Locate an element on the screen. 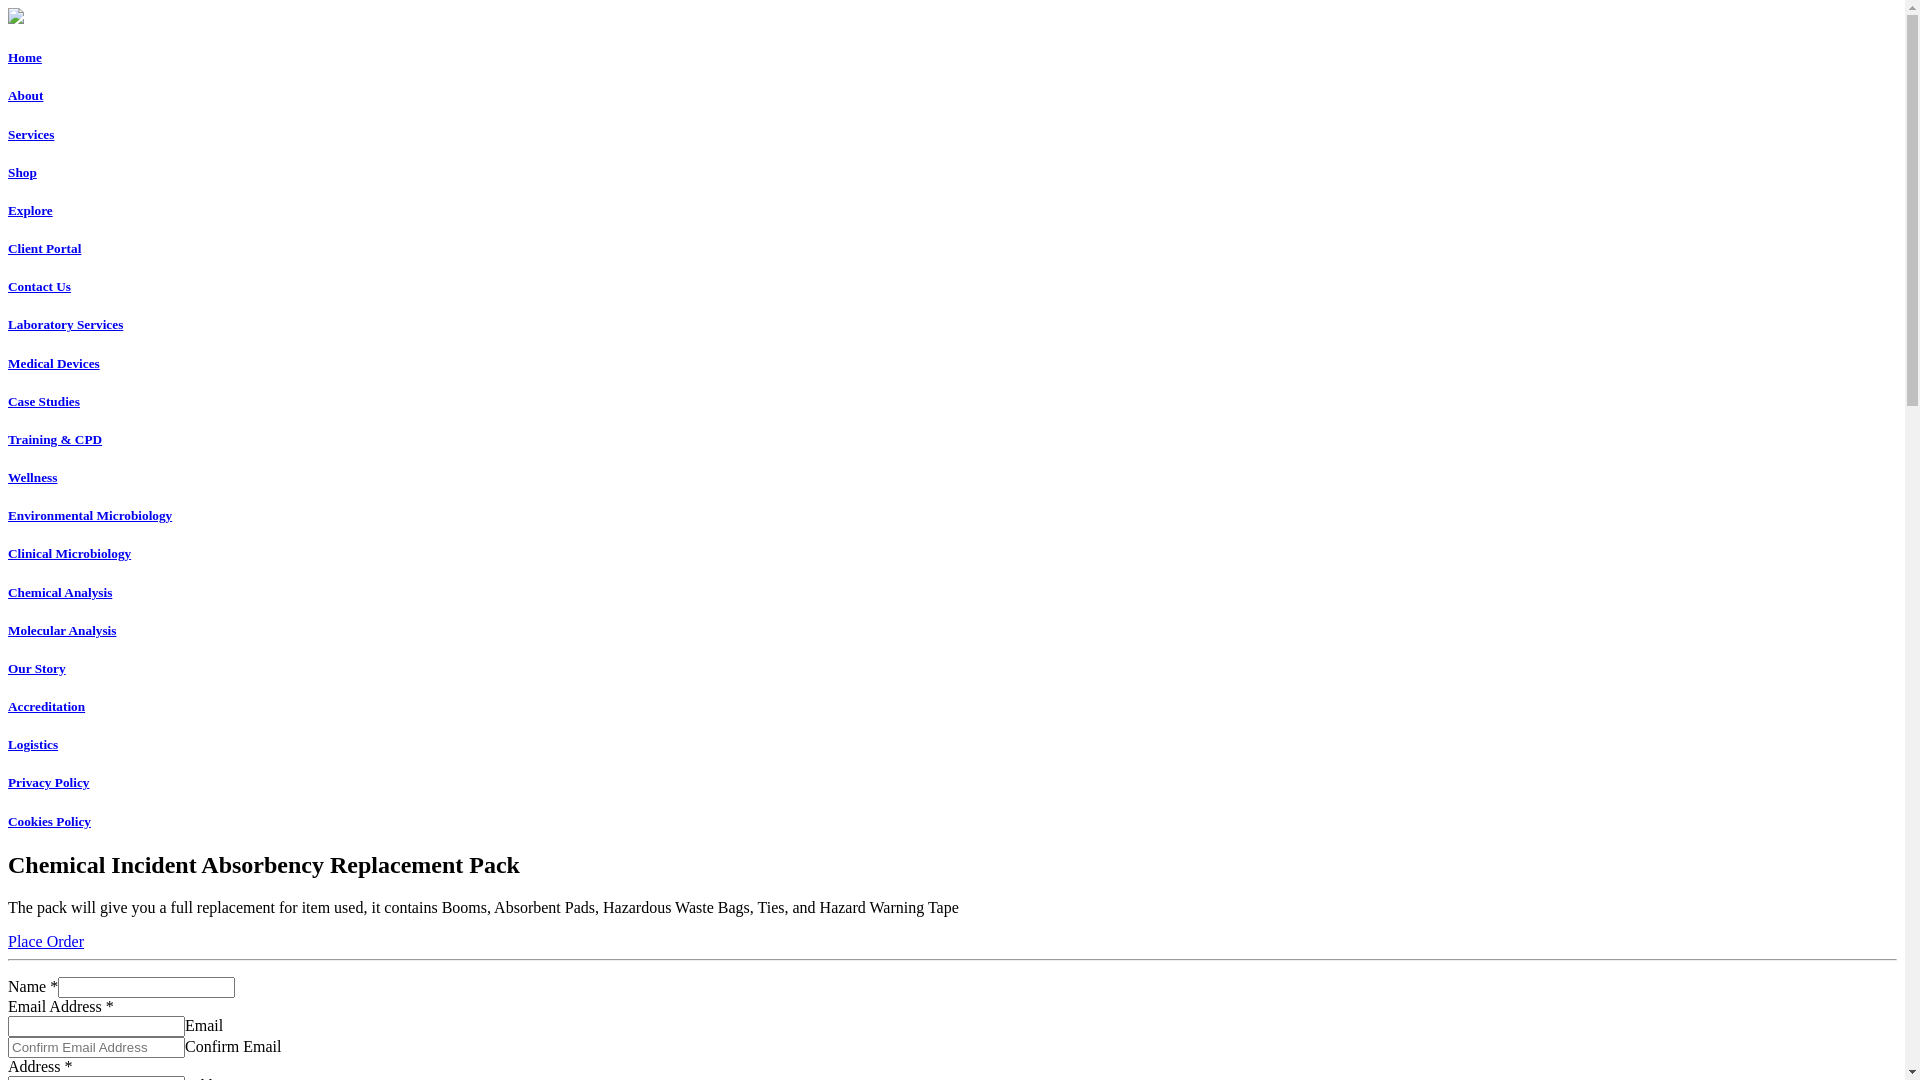  Place Order is located at coordinates (46, 942).